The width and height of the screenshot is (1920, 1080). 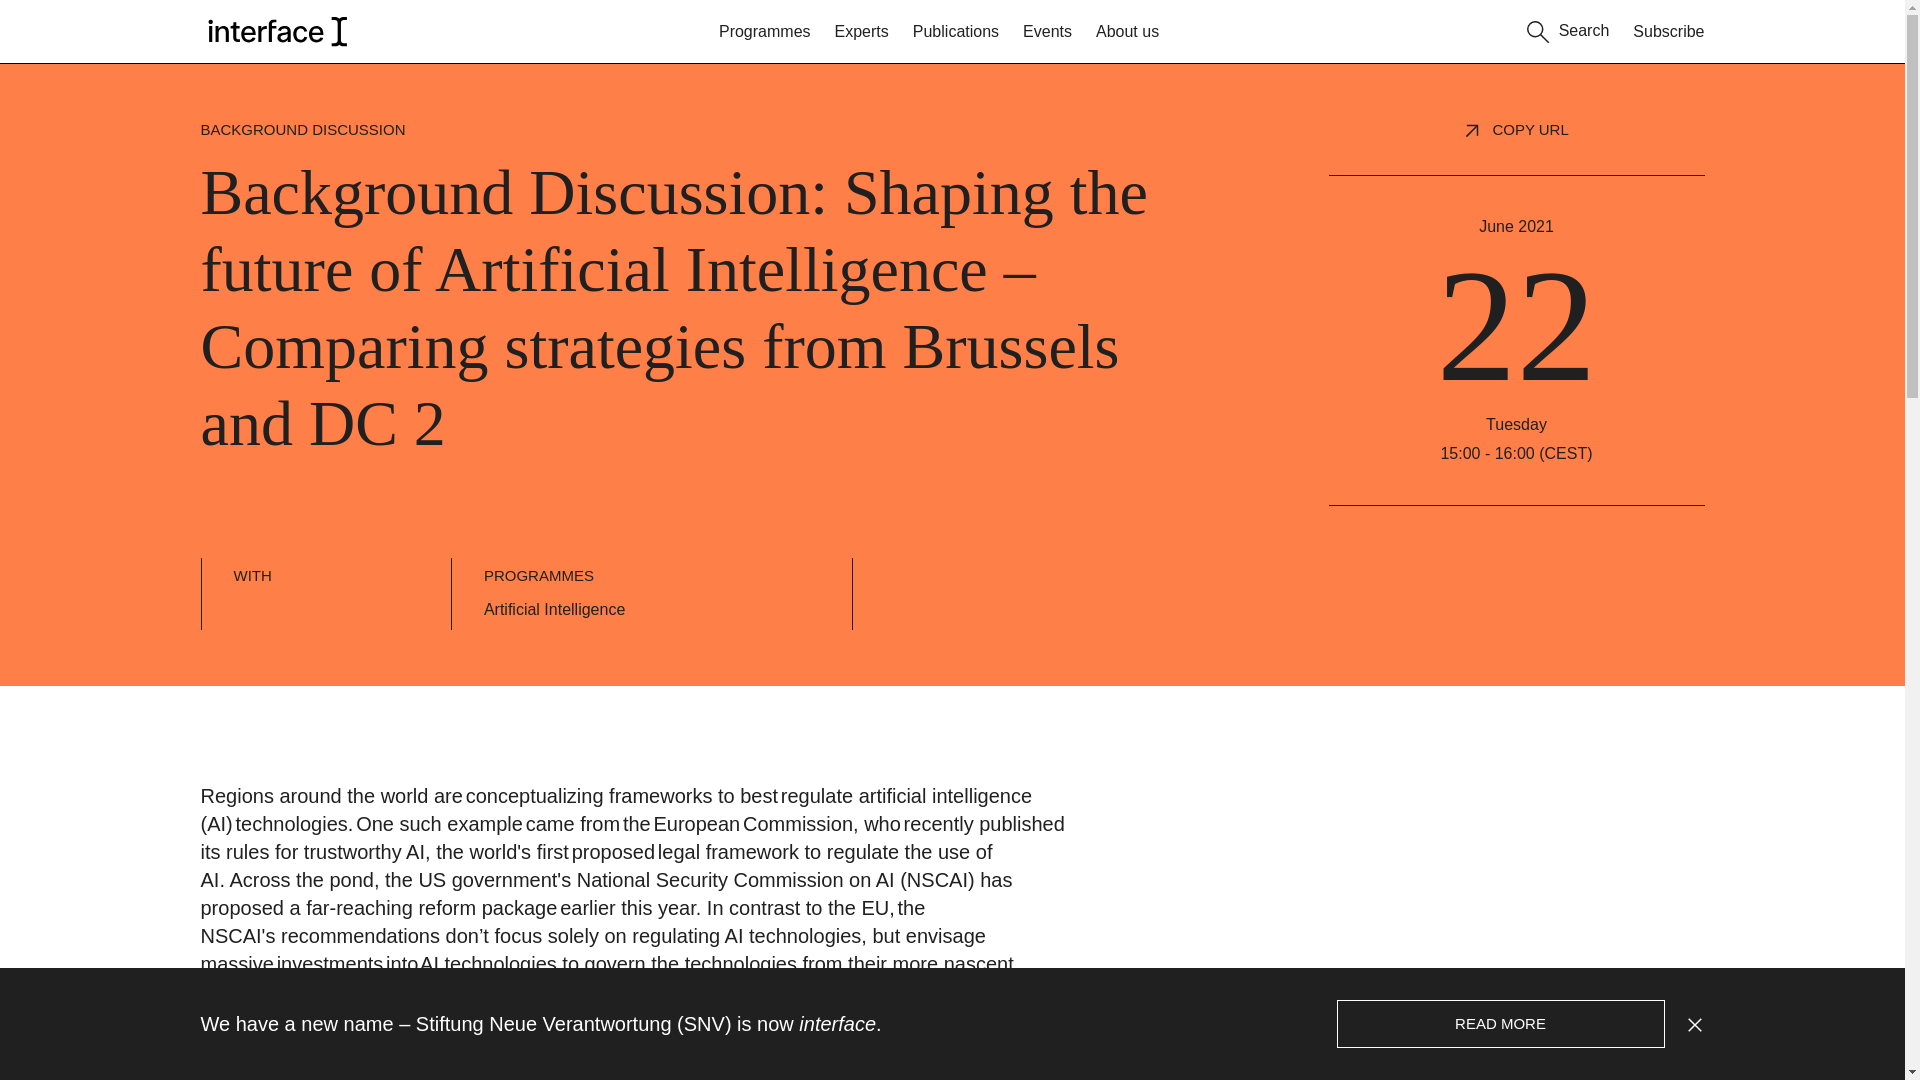 I want to click on Artificial Intelligence, so click(x=554, y=610).